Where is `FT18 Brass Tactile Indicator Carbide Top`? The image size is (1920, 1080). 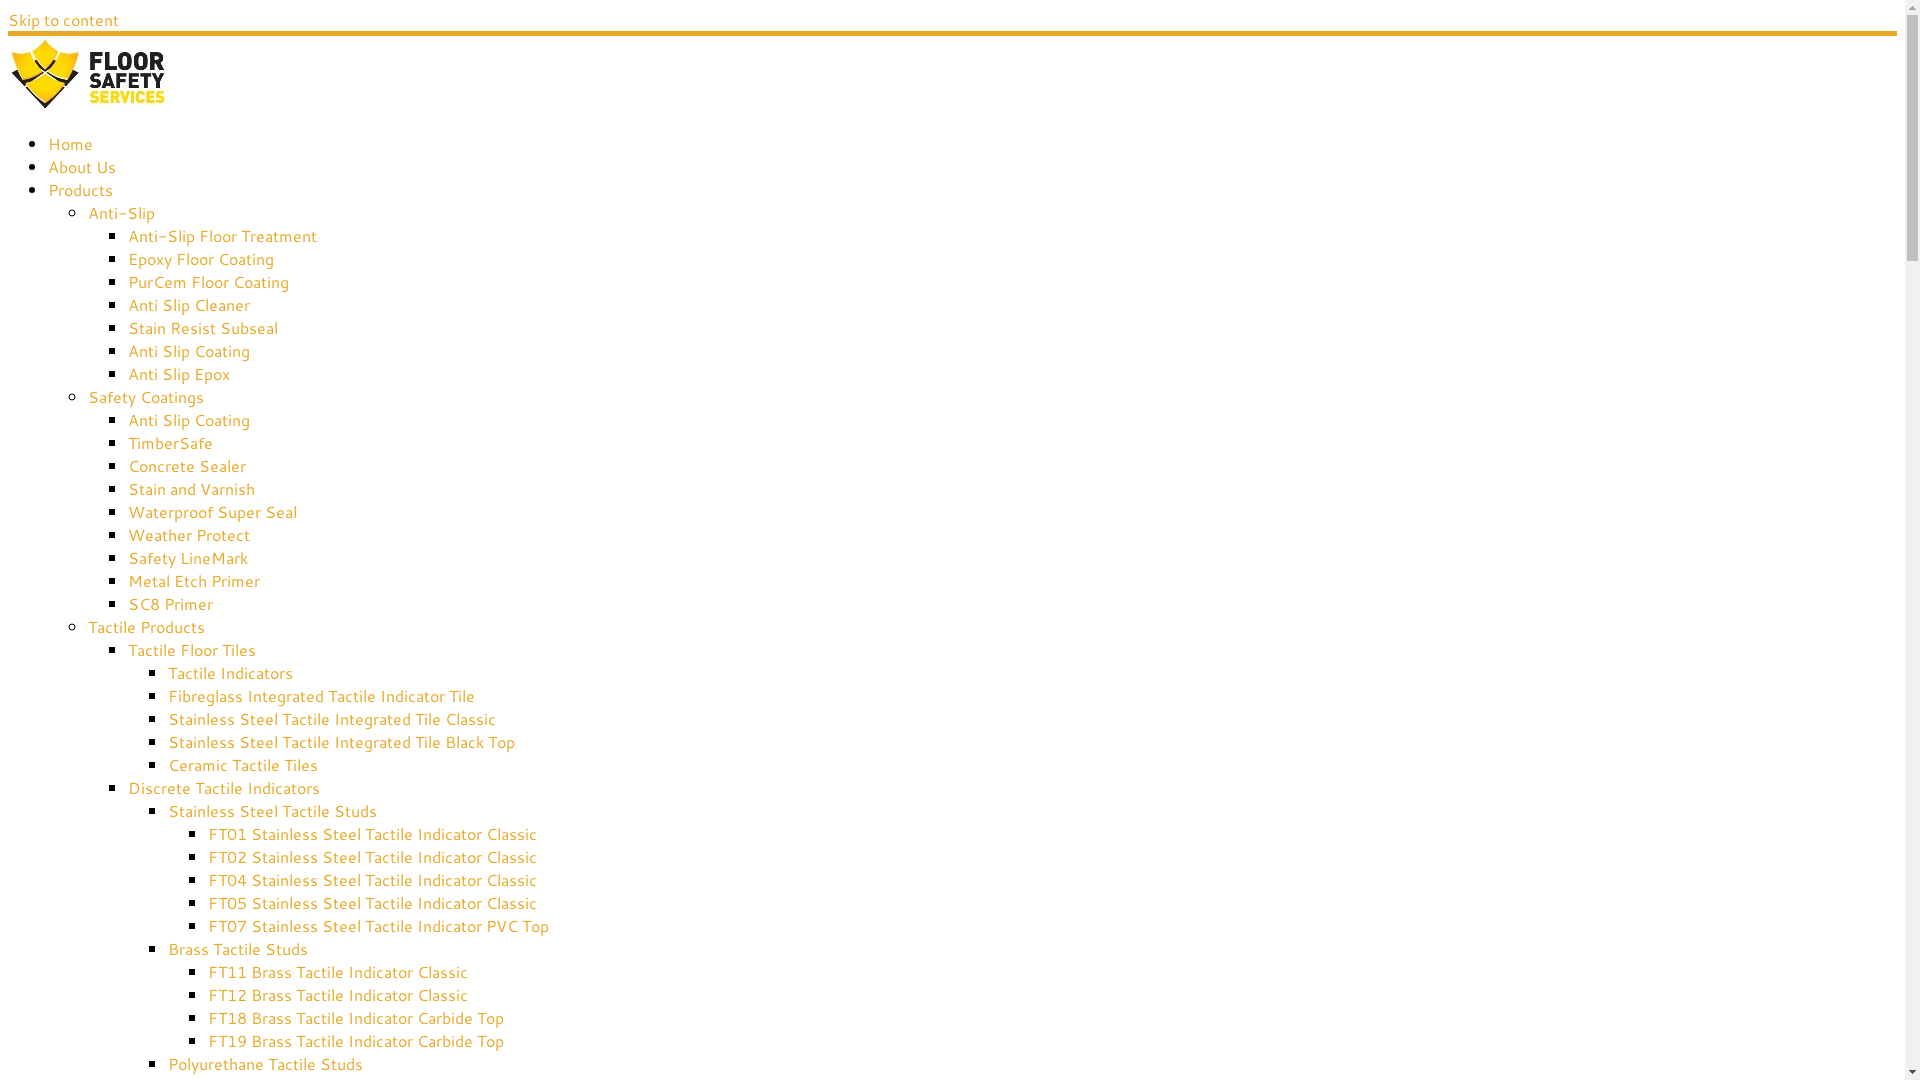 FT18 Brass Tactile Indicator Carbide Top is located at coordinates (356, 1018).